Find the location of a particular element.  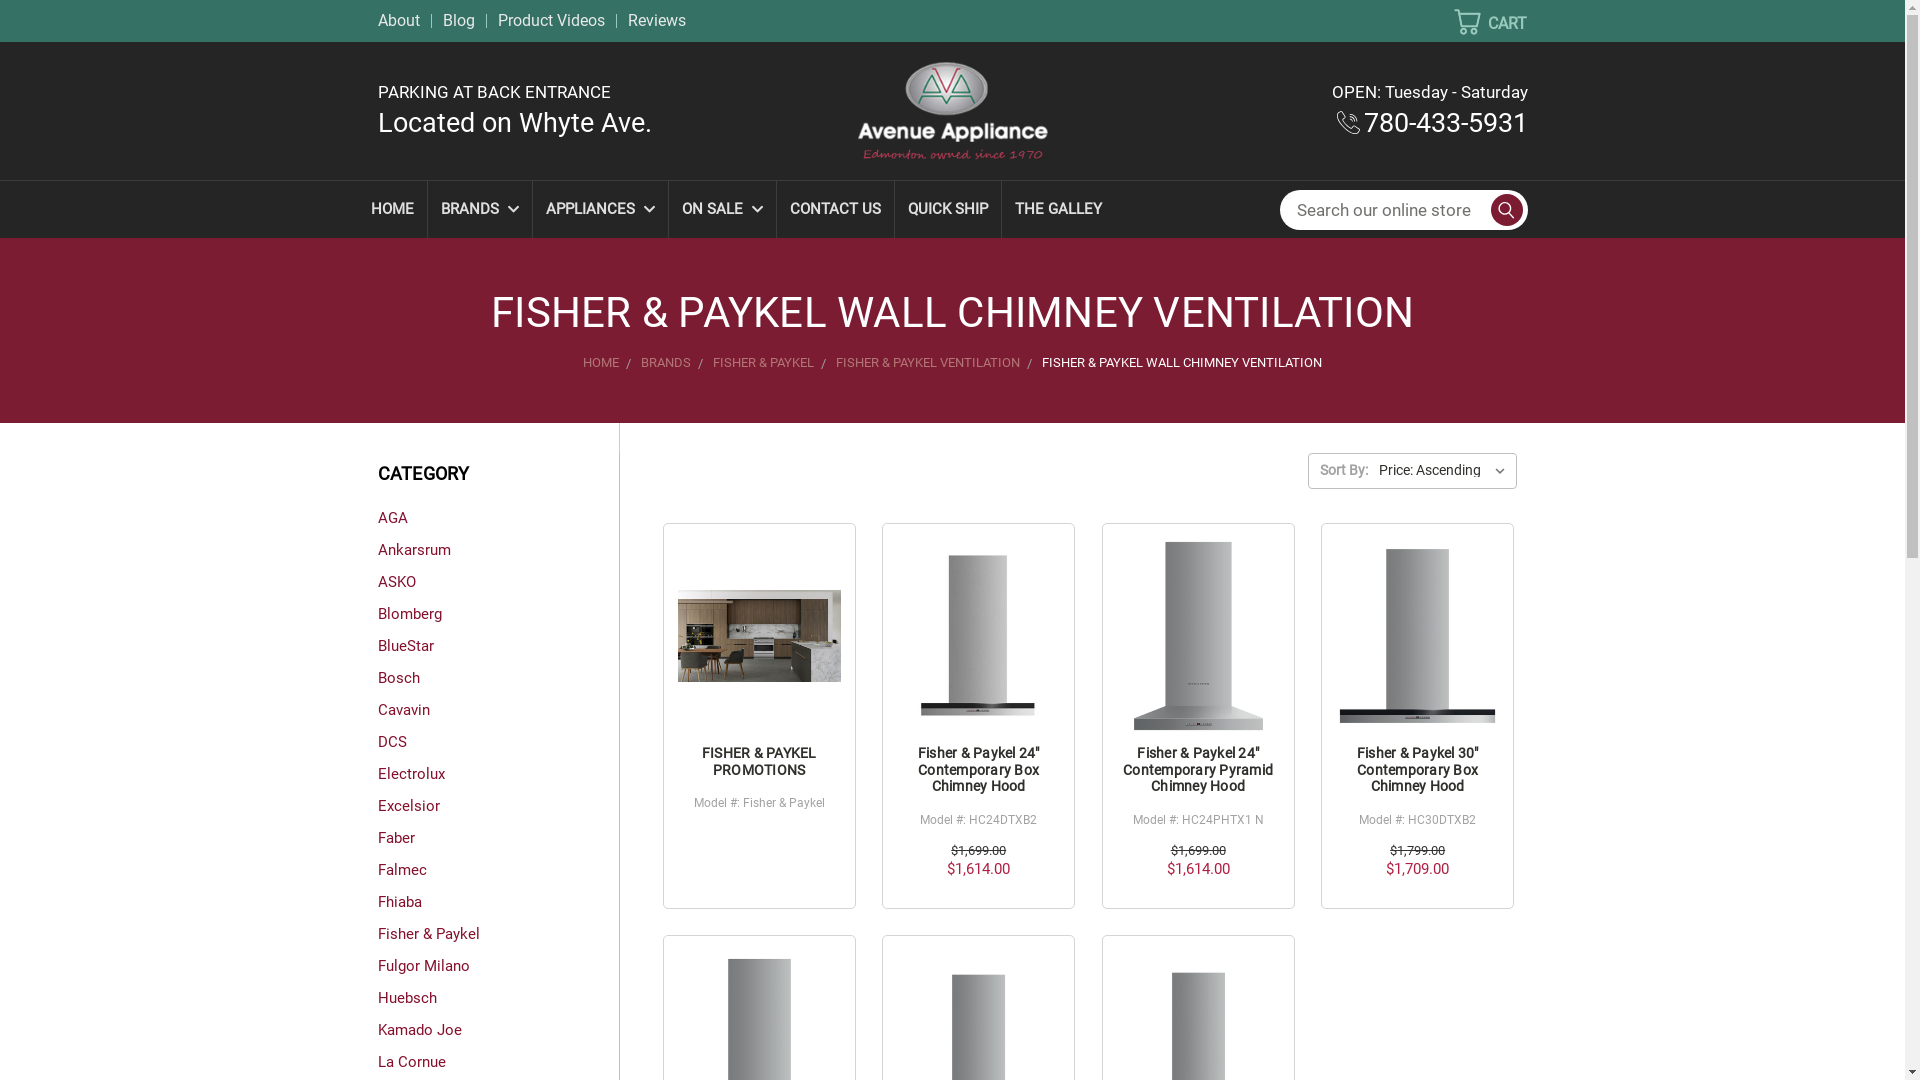

Blog is located at coordinates (458, 20).